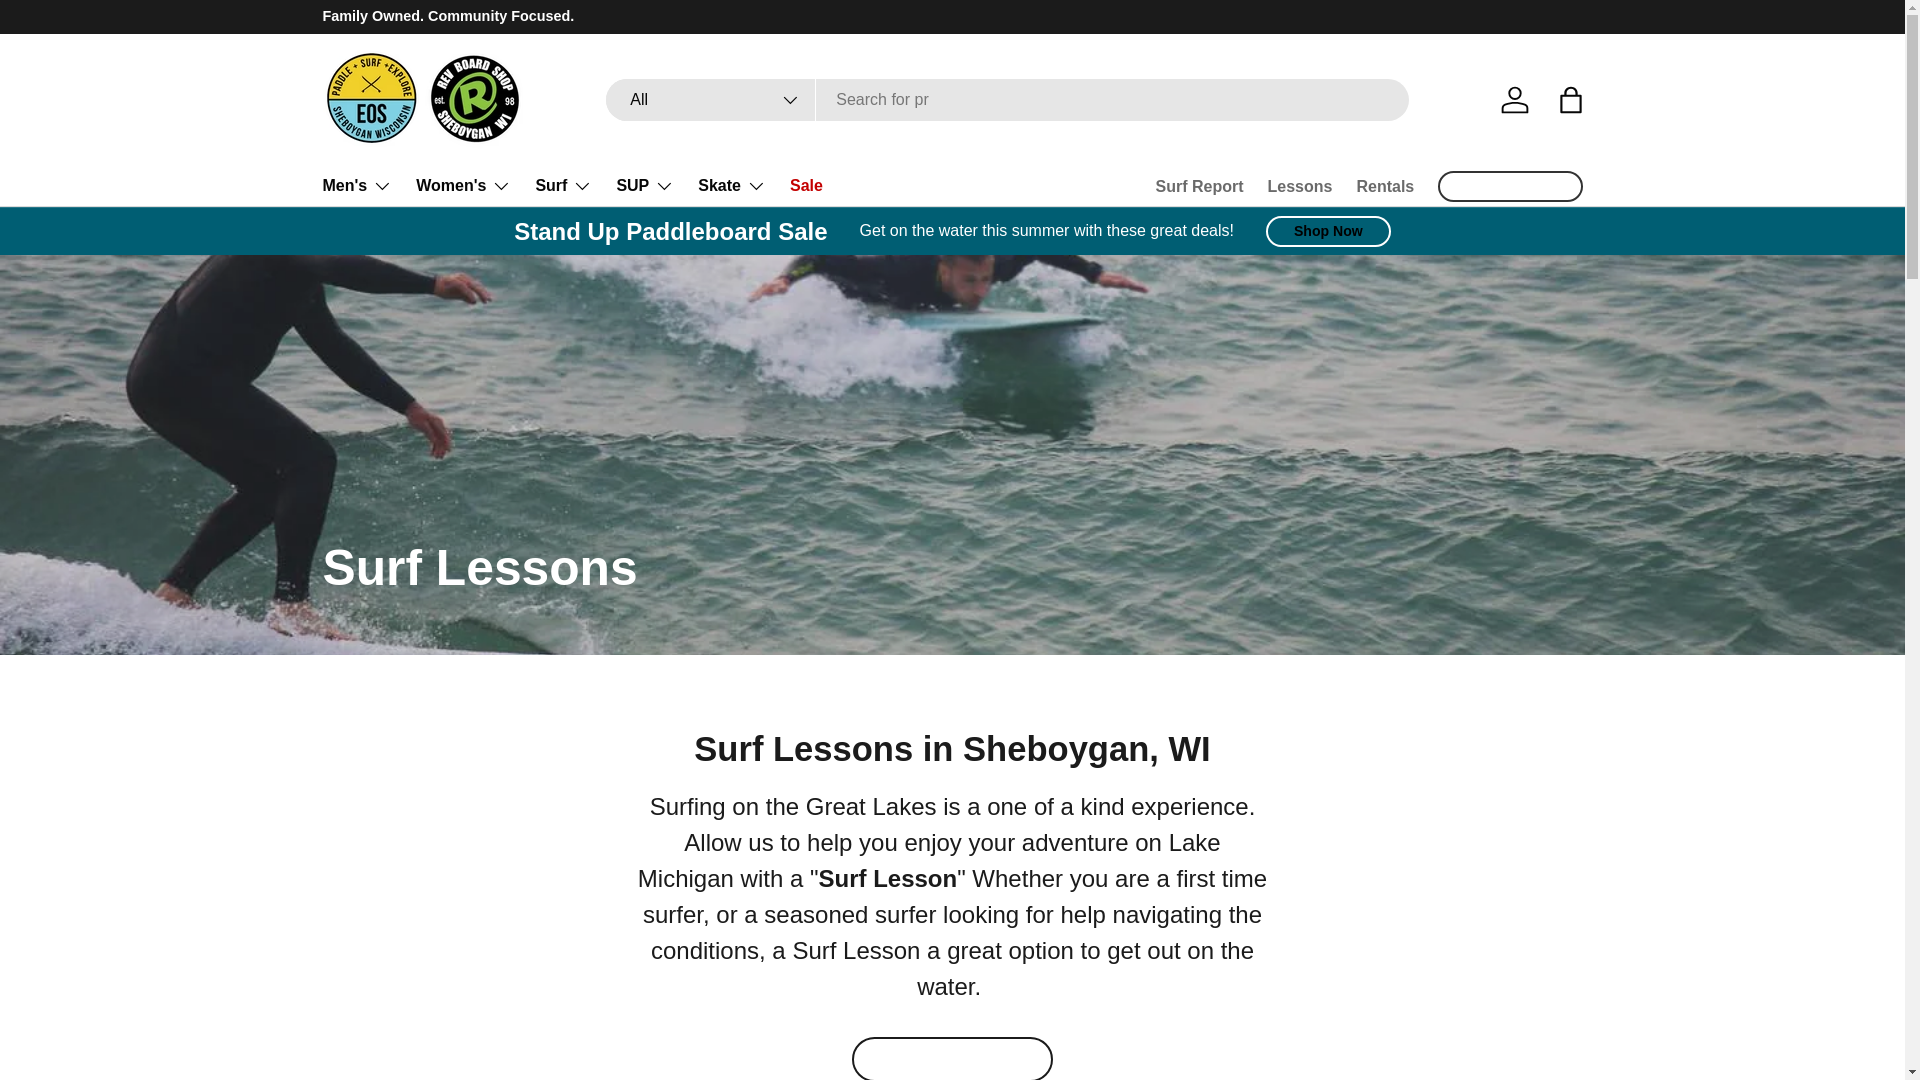 The image size is (1920, 1080). What do you see at coordinates (711, 99) in the screenshot?
I see `All` at bounding box center [711, 99].